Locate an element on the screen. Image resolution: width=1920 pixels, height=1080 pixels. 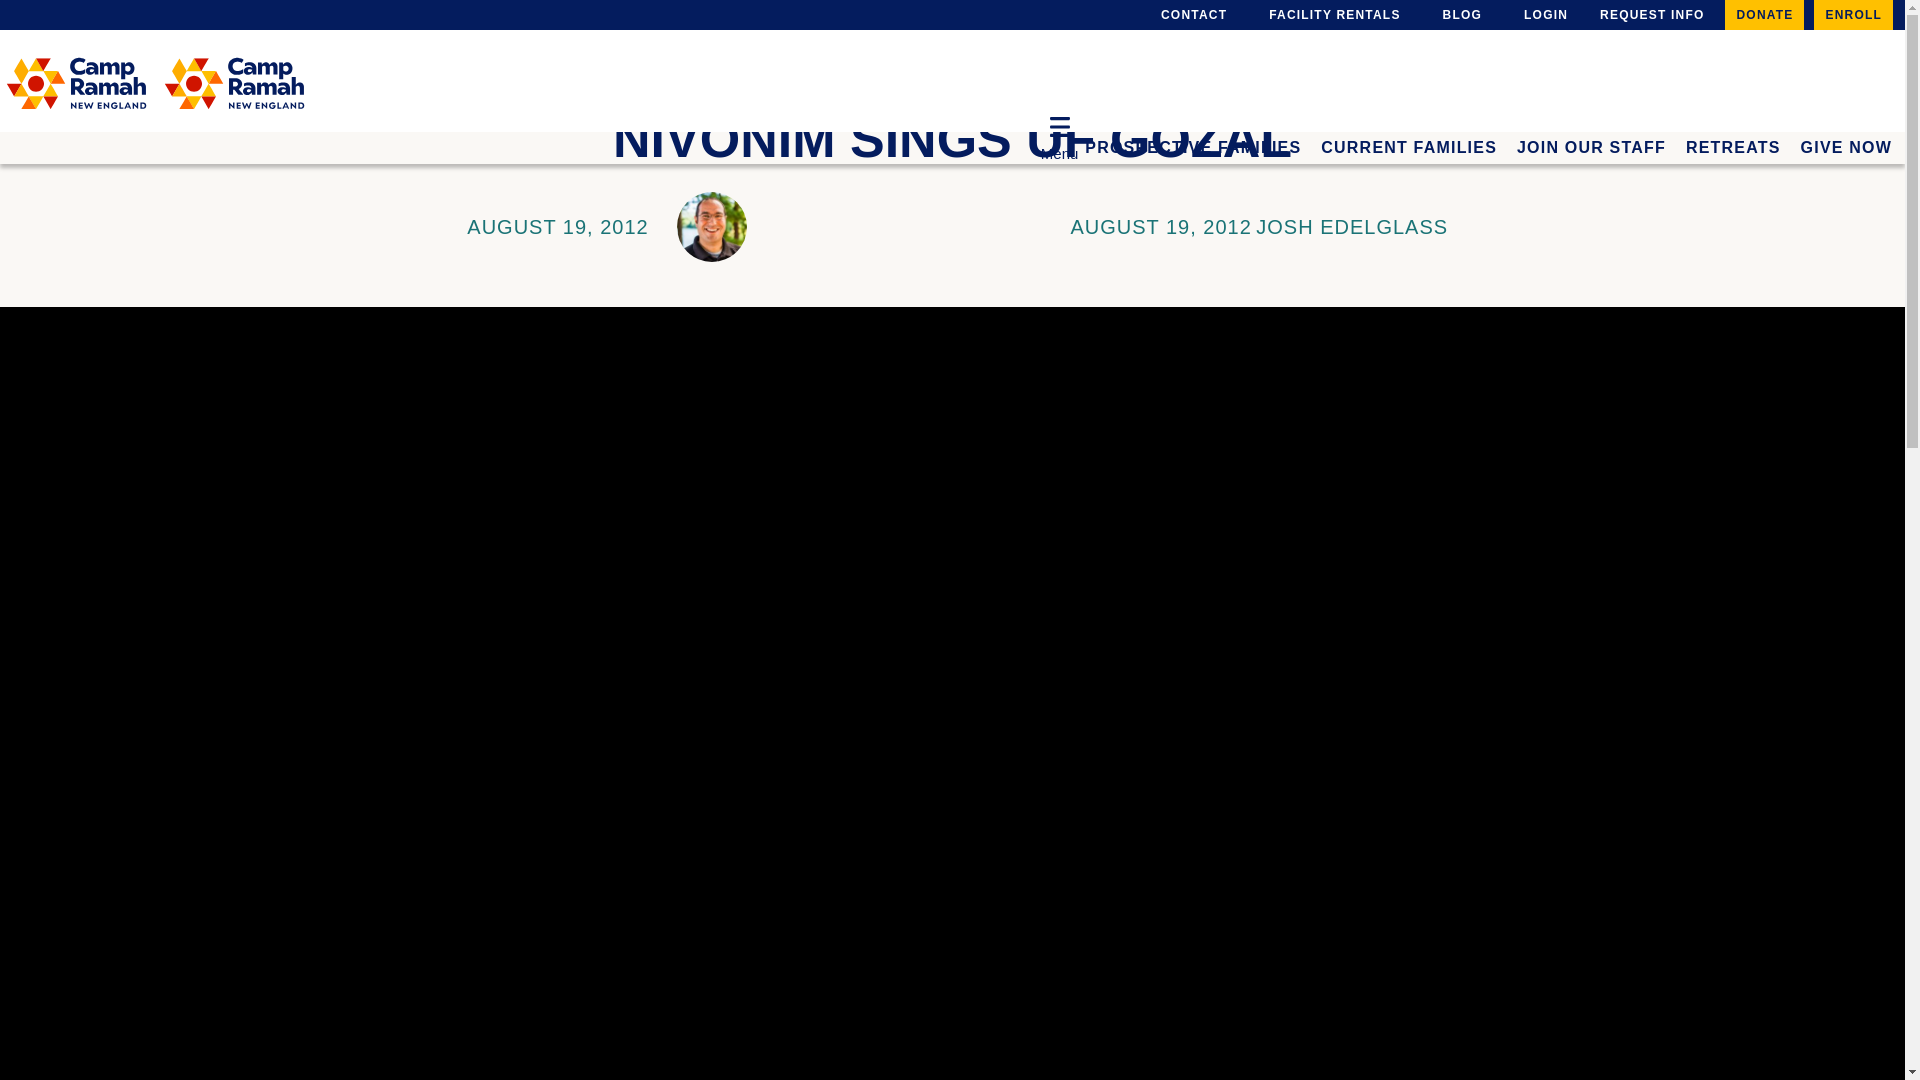
REQUEST INFO is located at coordinates (1652, 15).